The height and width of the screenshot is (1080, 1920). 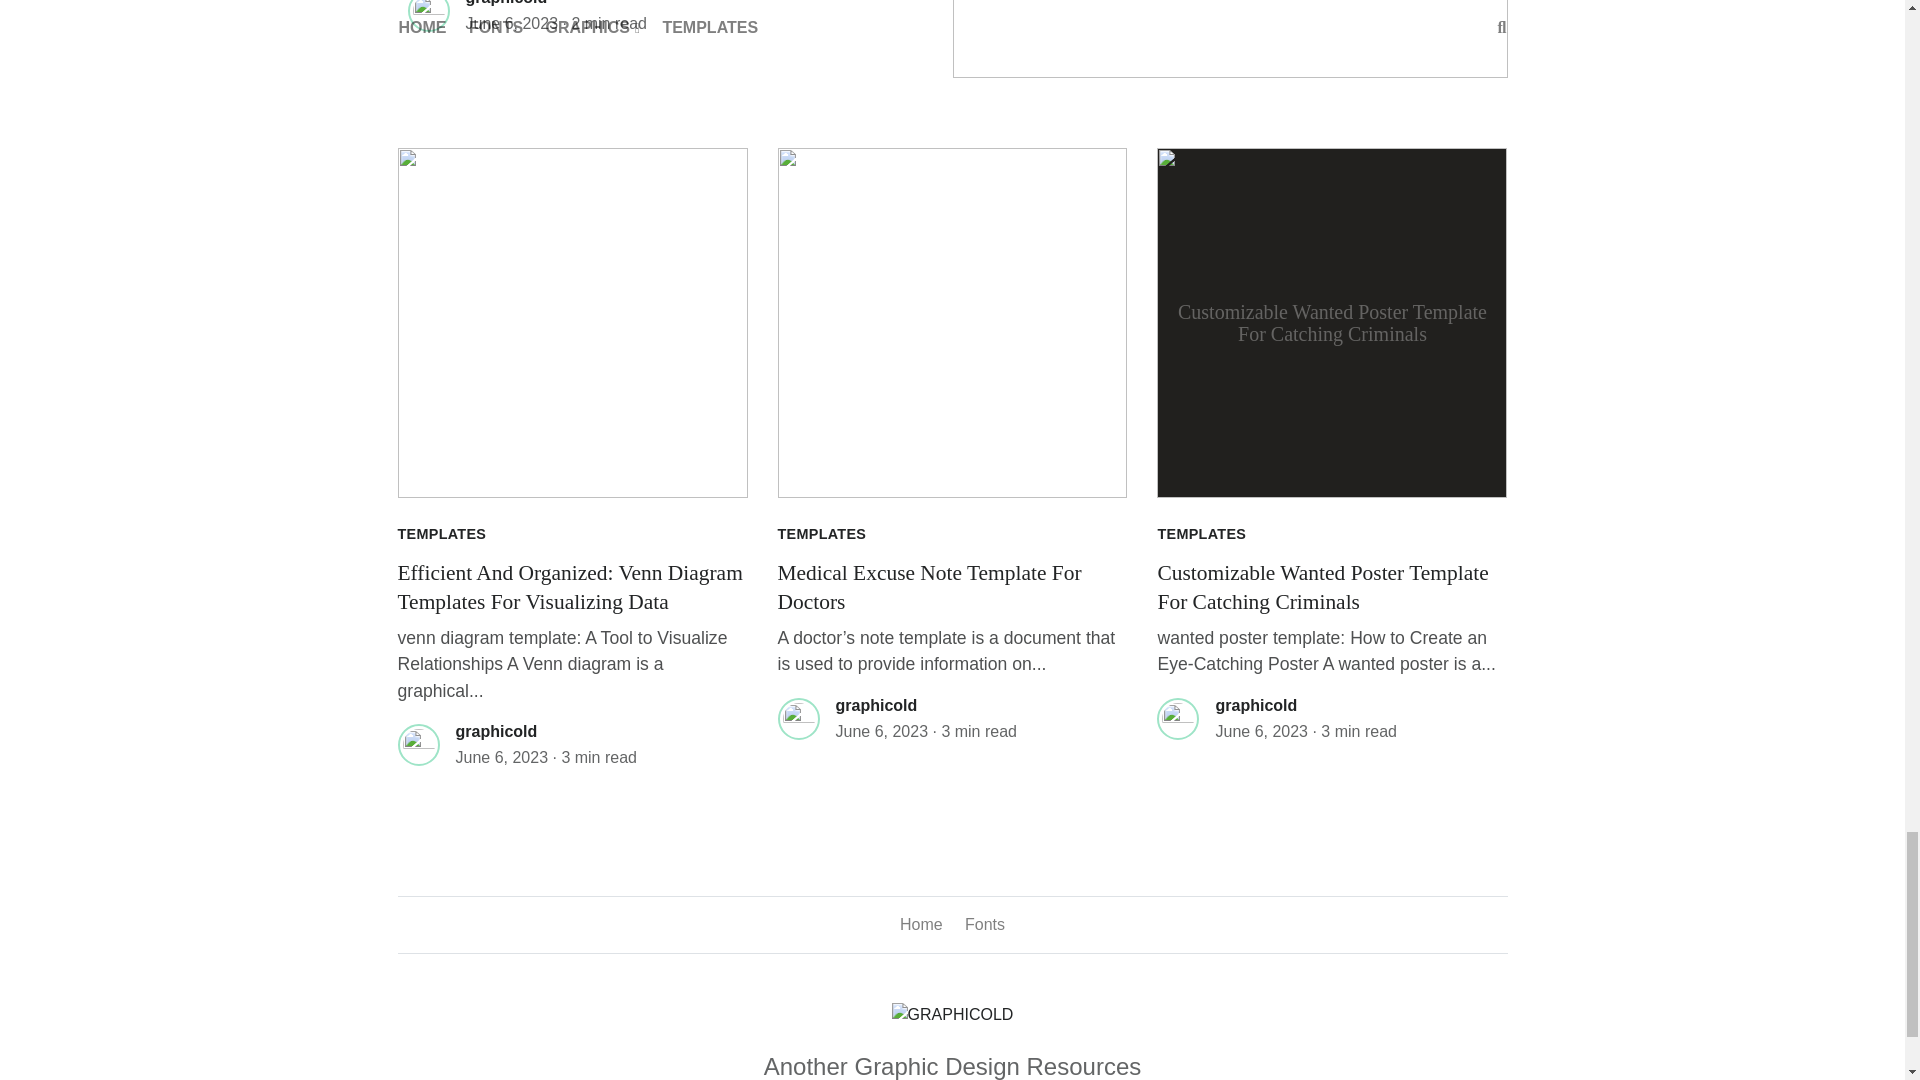 I want to click on Posts by graphicold, so click(x=496, y=730).